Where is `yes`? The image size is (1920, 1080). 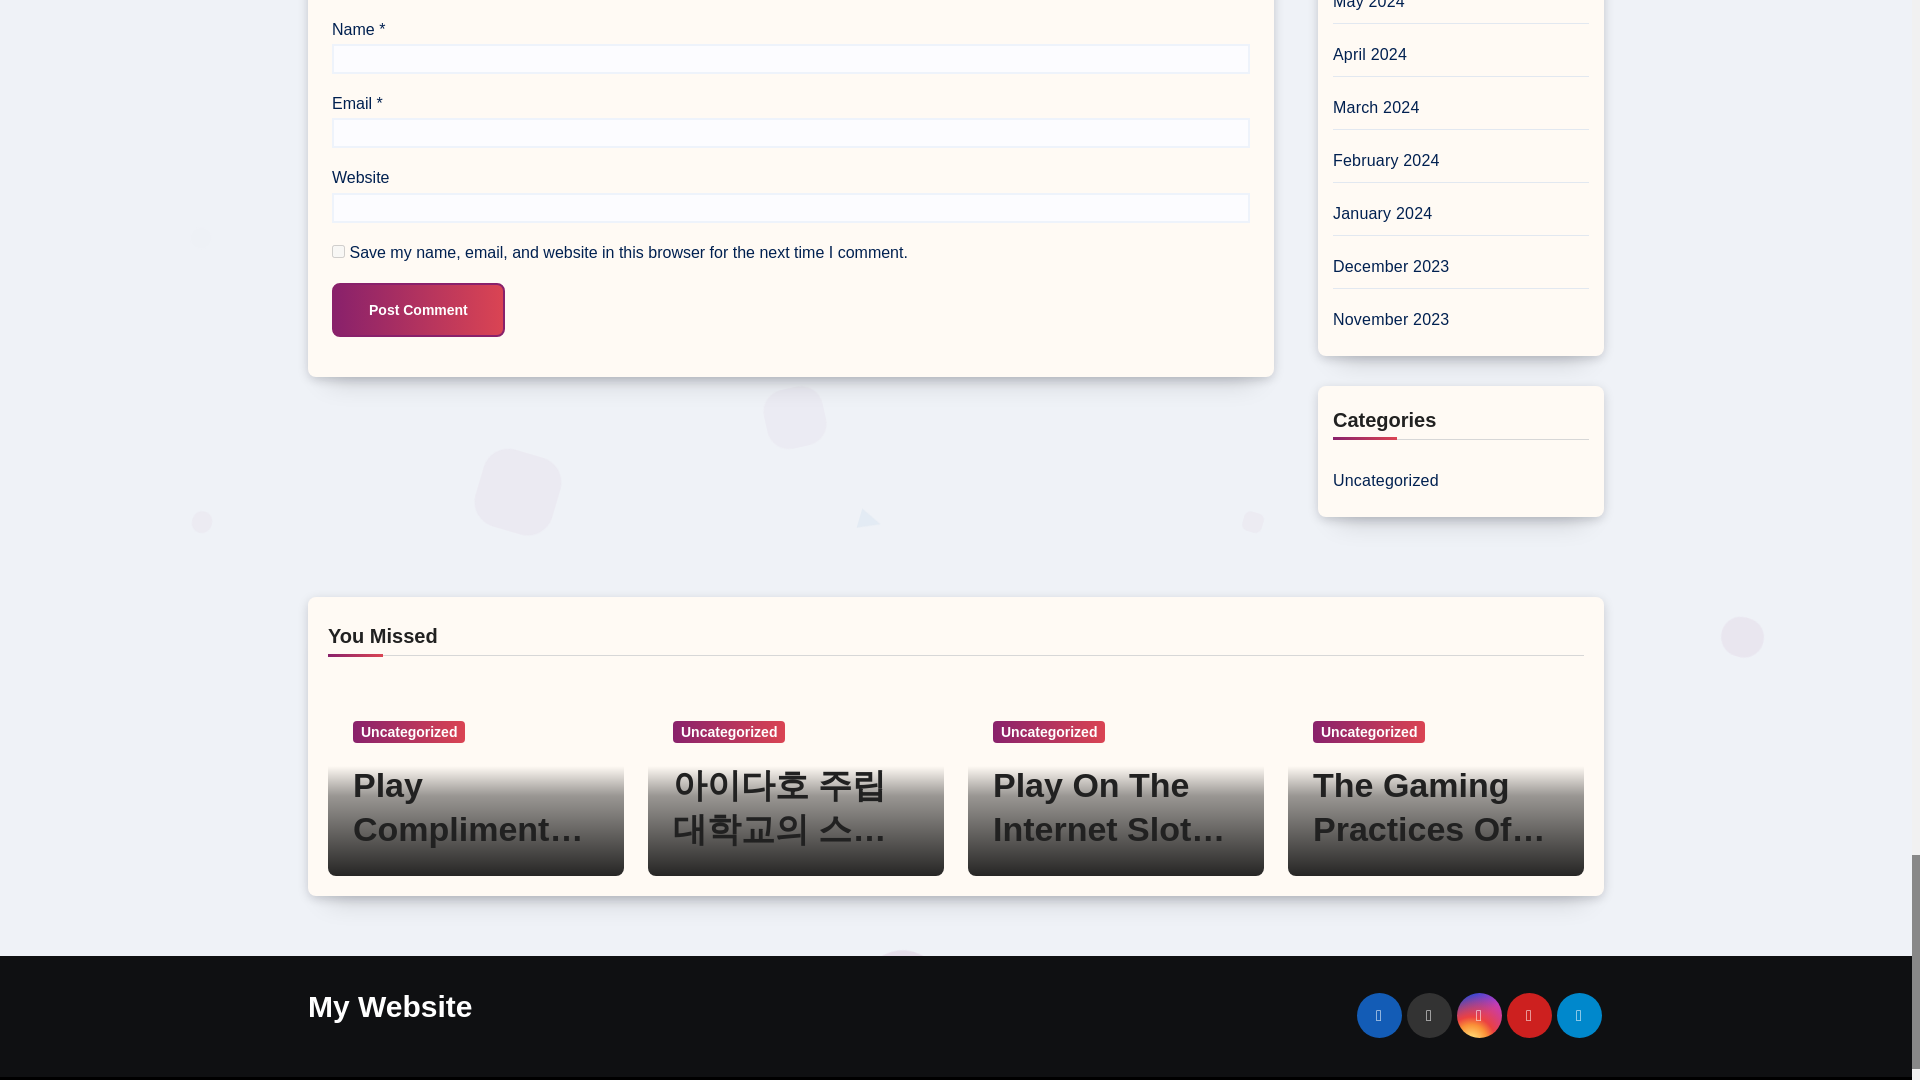
yes is located at coordinates (338, 252).